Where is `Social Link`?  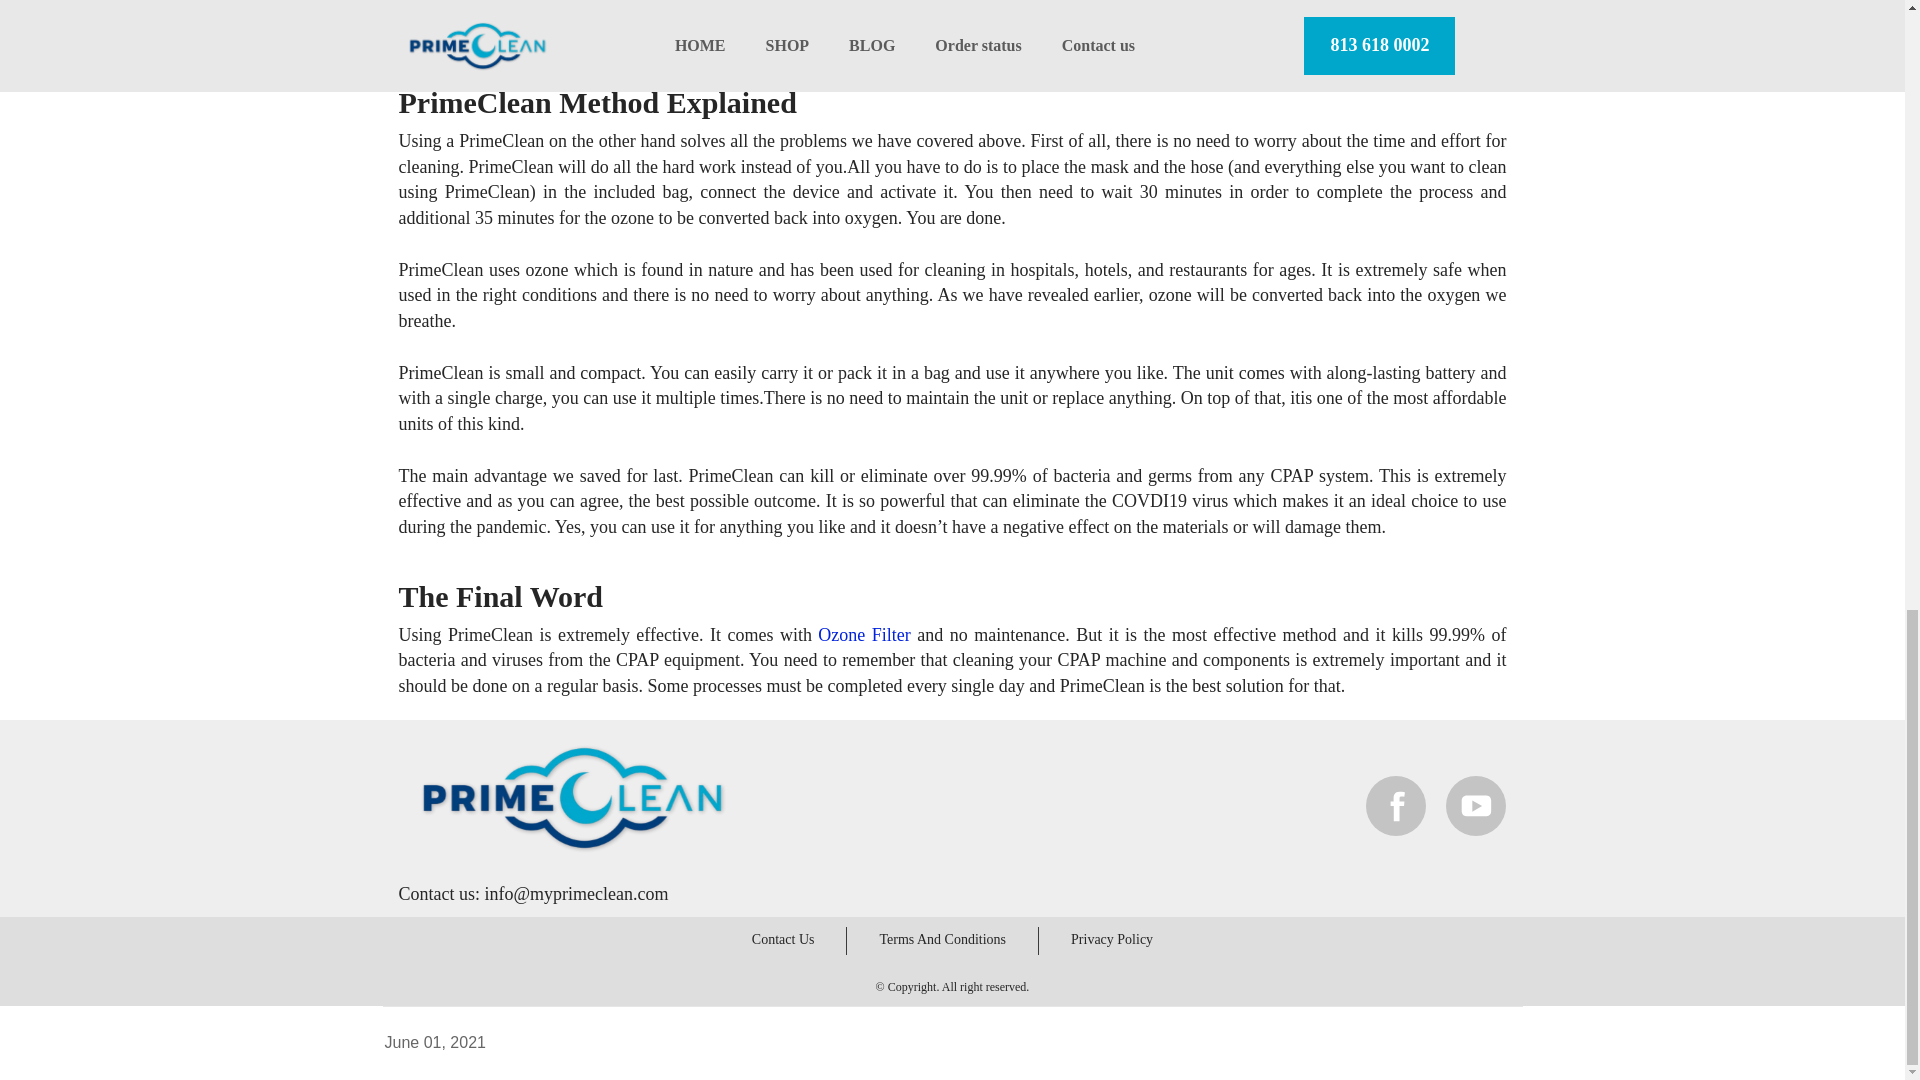
Social Link is located at coordinates (1396, 805).